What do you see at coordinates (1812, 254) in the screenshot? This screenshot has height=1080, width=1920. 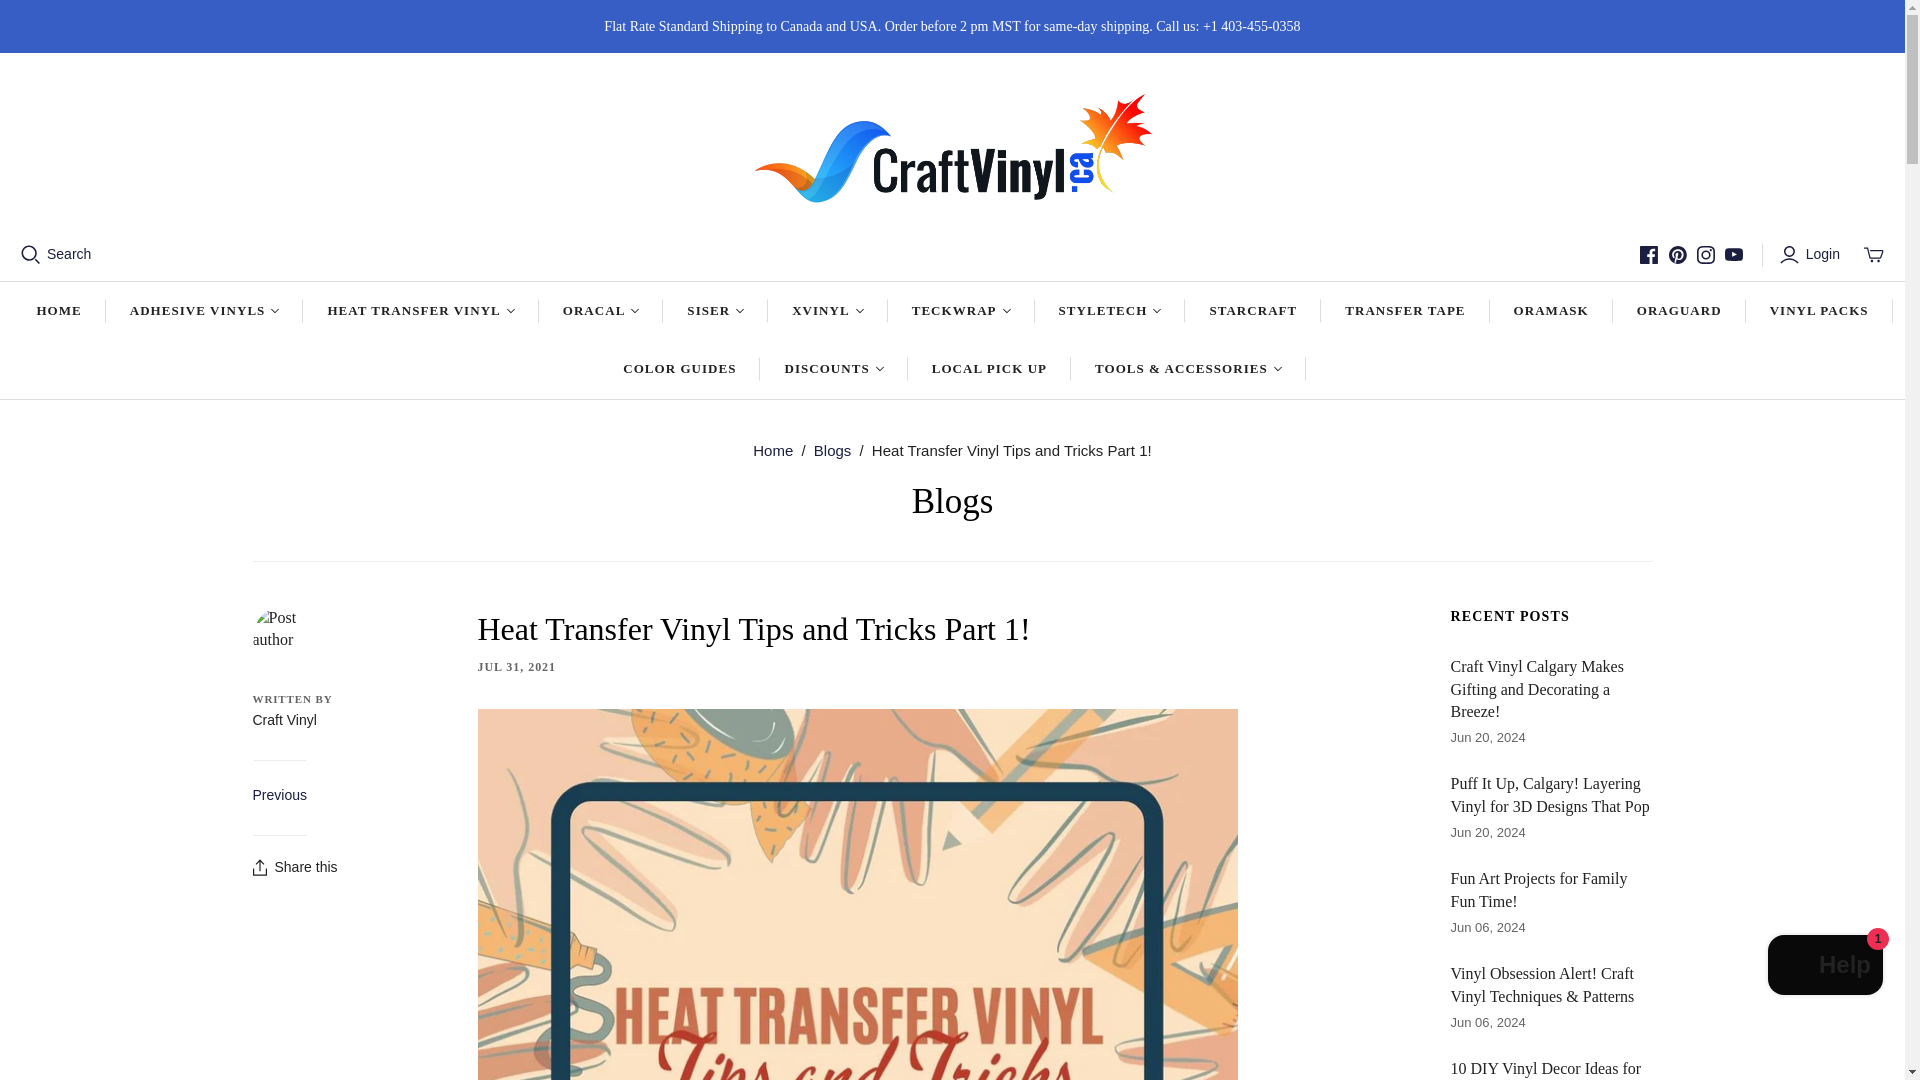 I see `Login` at bounding box center [1812, 254].